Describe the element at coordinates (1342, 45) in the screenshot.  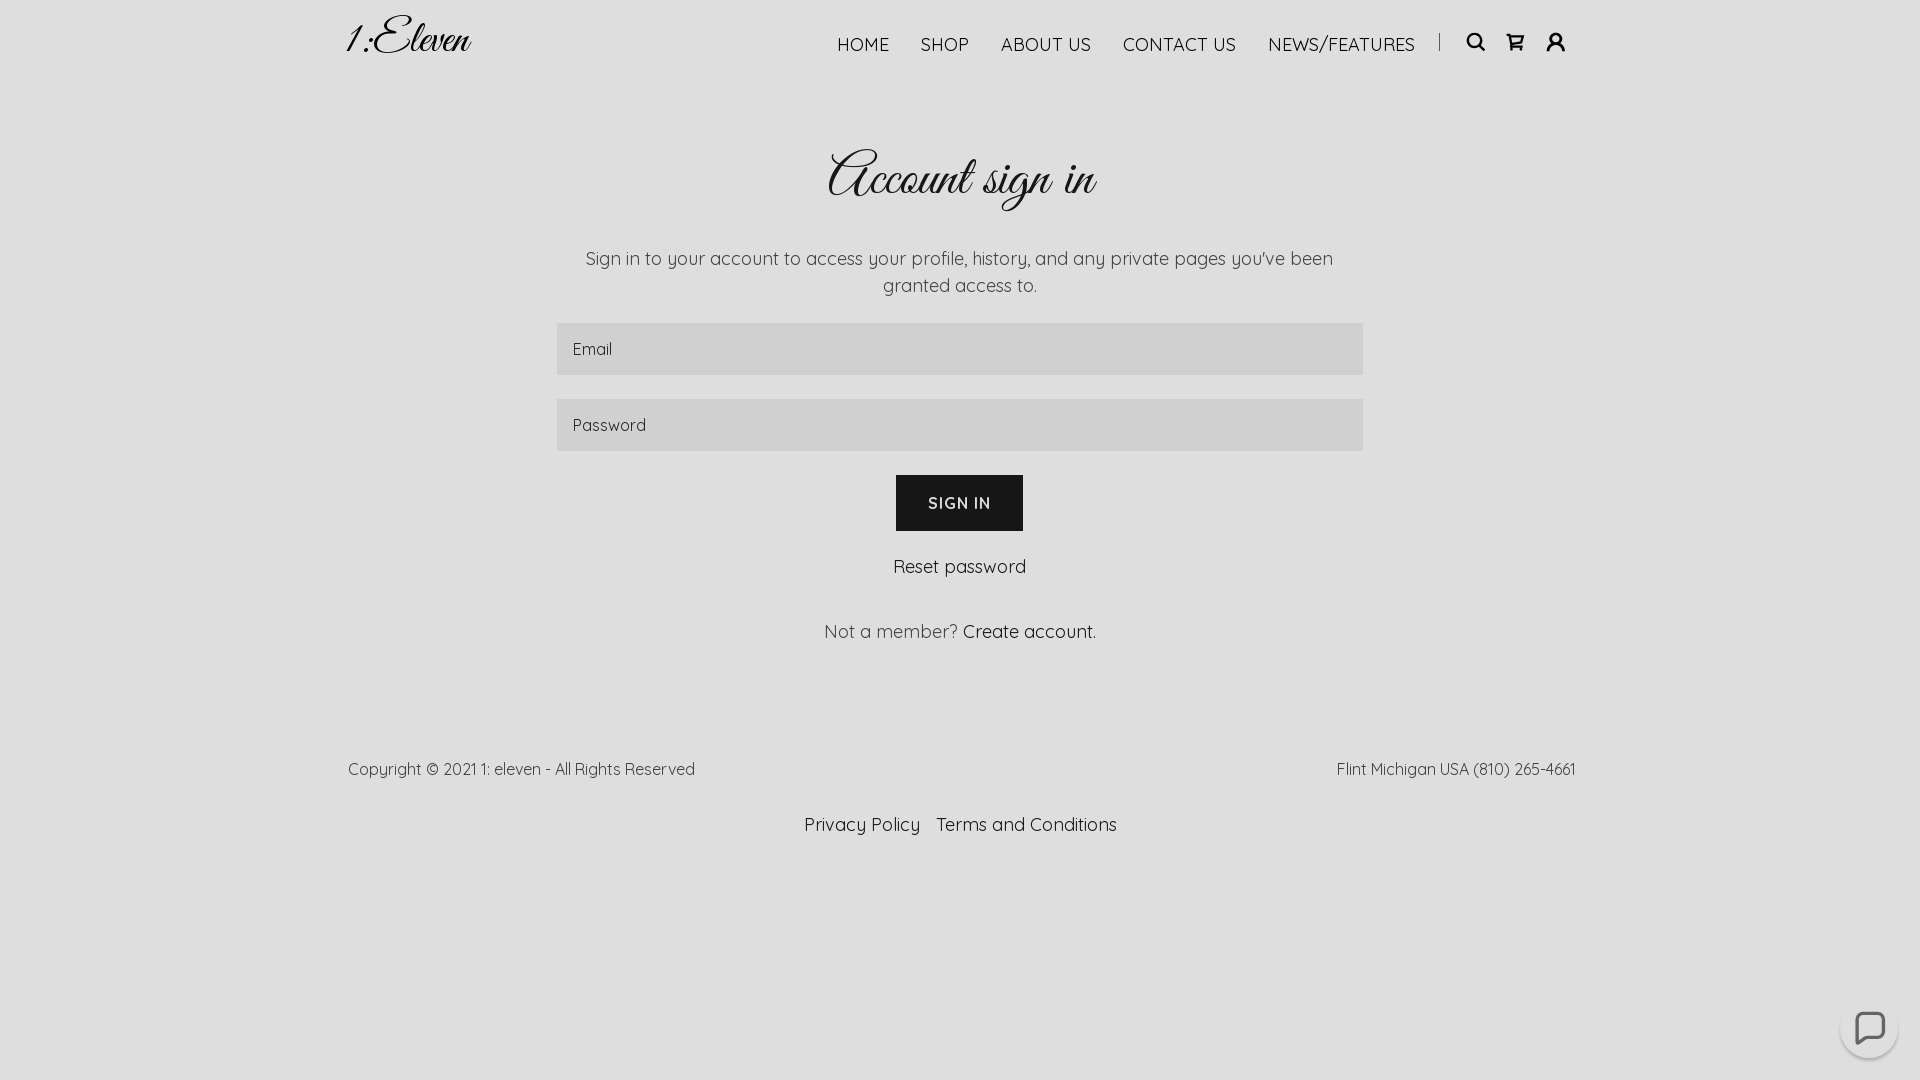
I see `NEWS/FEATURES` at that location.